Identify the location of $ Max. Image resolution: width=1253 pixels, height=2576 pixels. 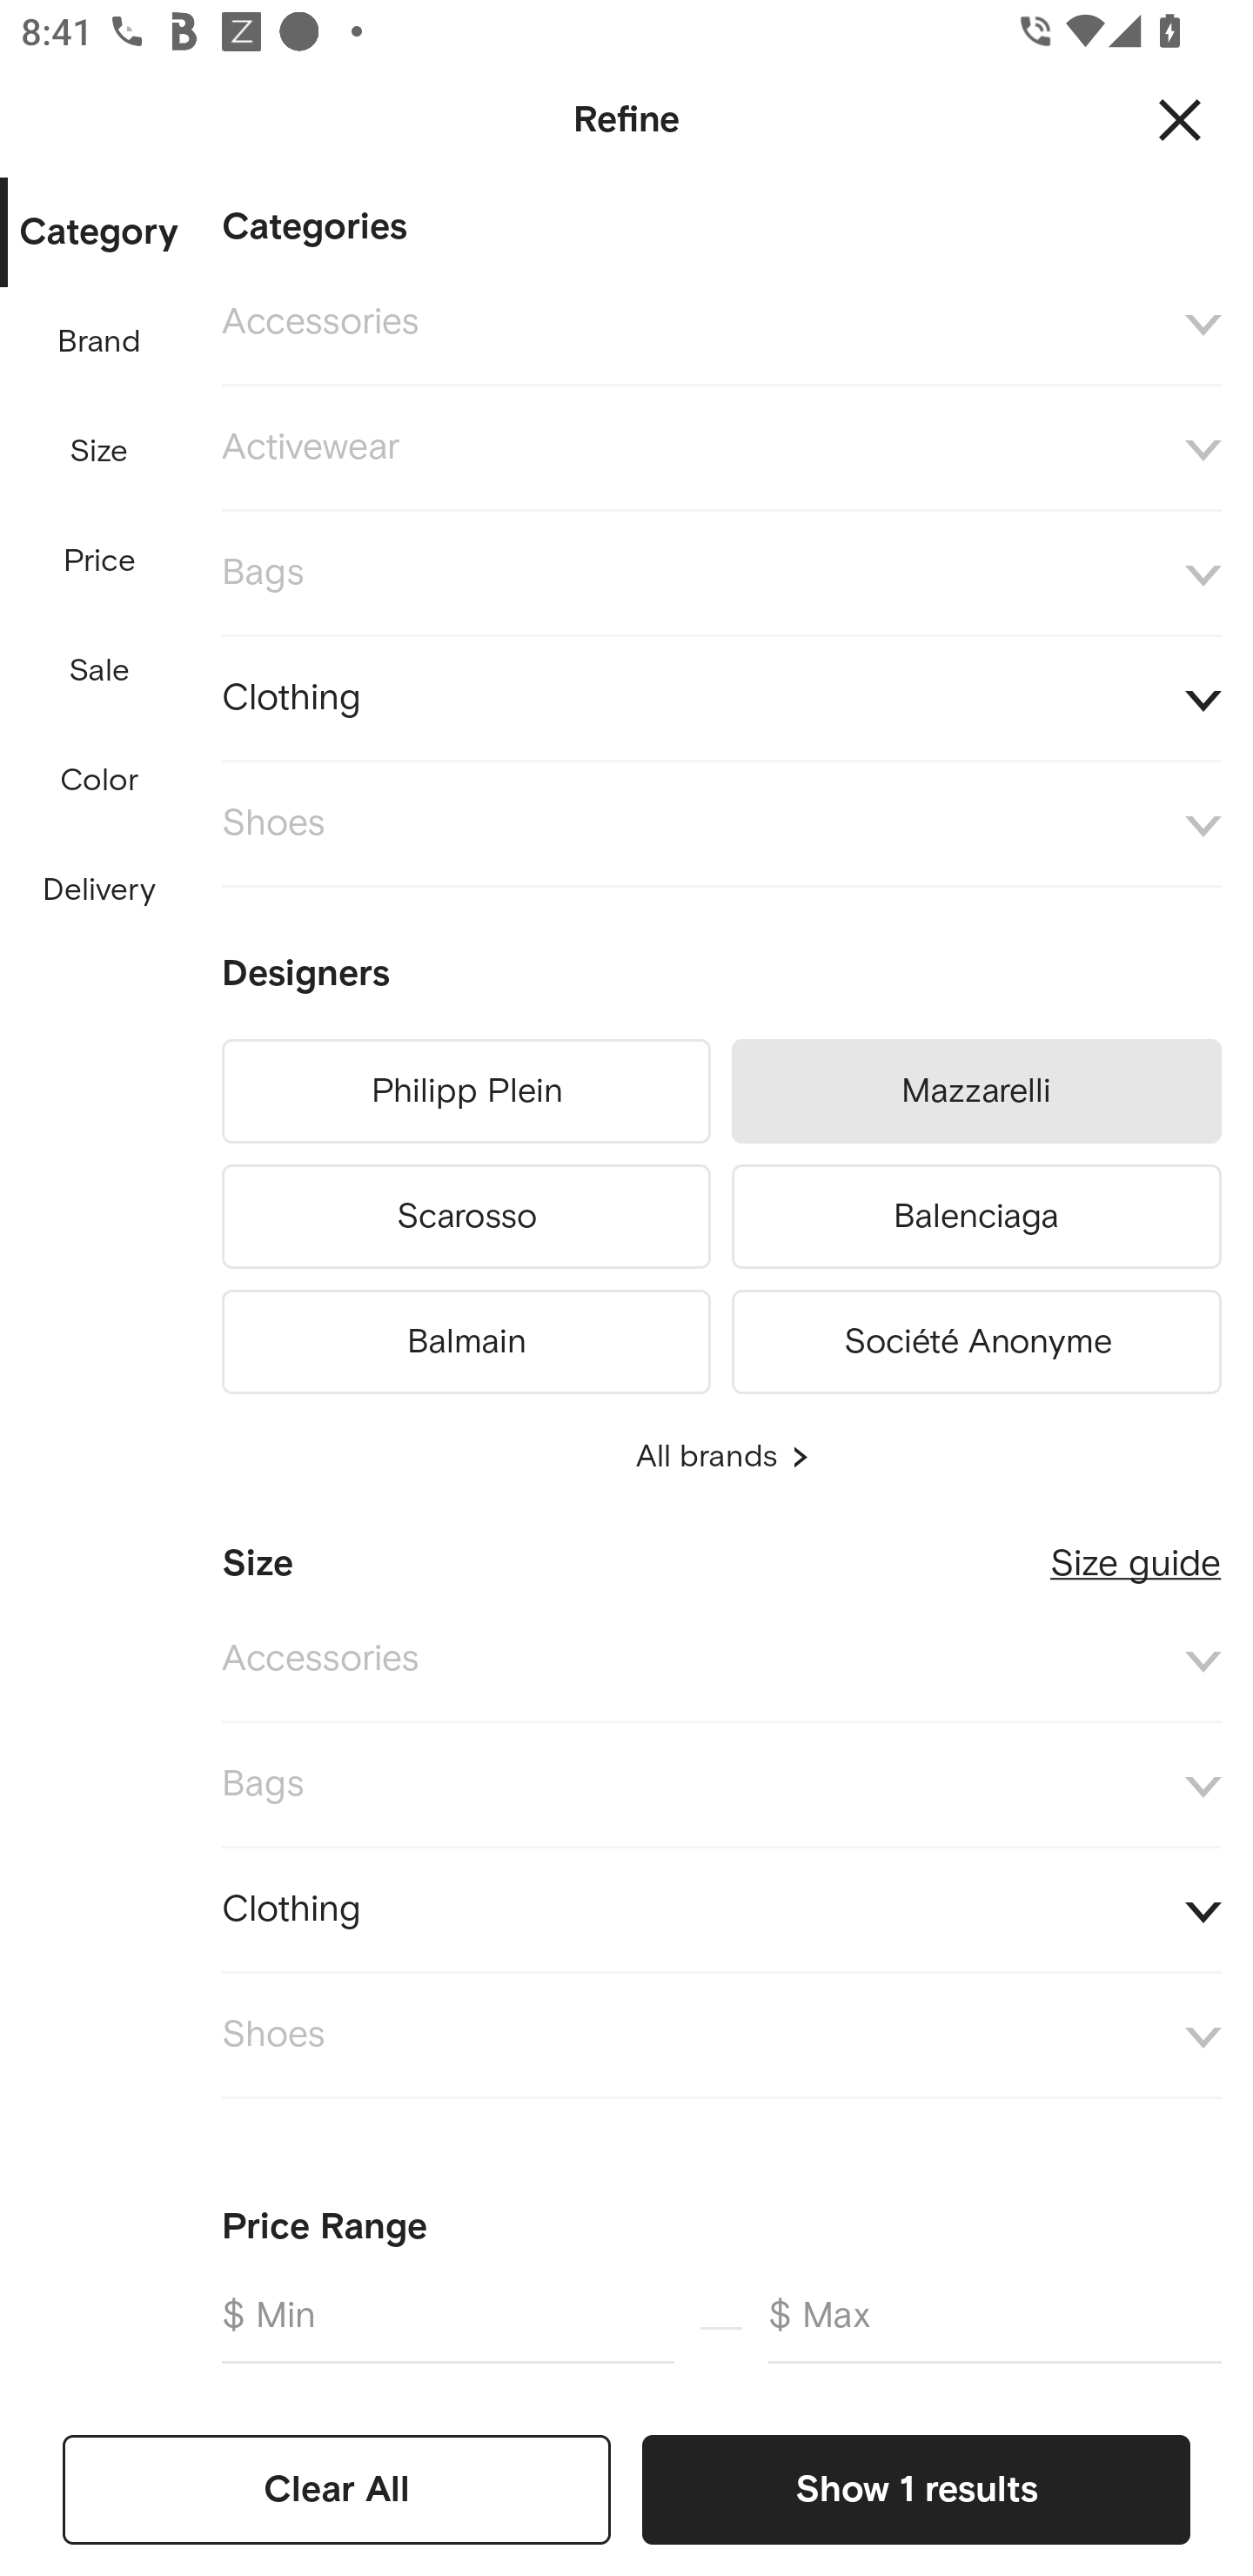
(995, 2327).